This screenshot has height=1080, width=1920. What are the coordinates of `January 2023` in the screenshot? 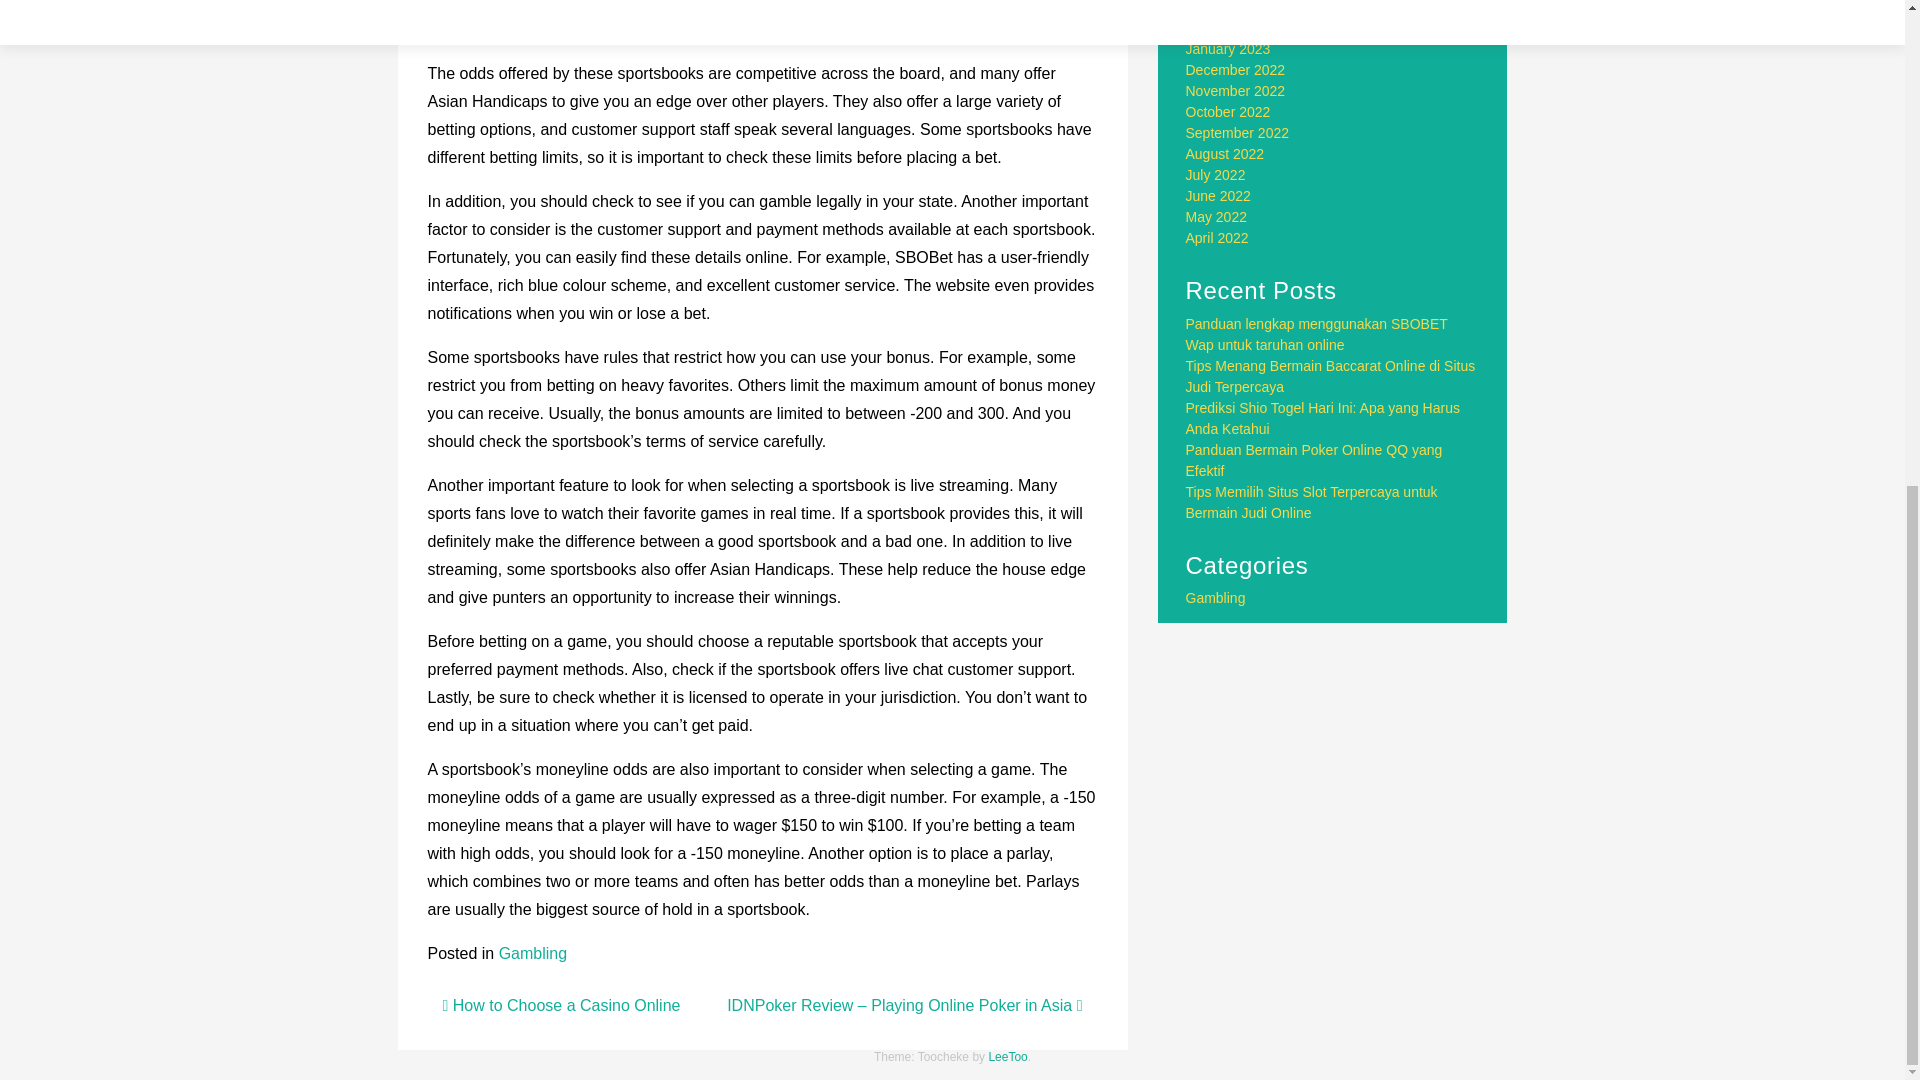 It's located at (1228, 49).